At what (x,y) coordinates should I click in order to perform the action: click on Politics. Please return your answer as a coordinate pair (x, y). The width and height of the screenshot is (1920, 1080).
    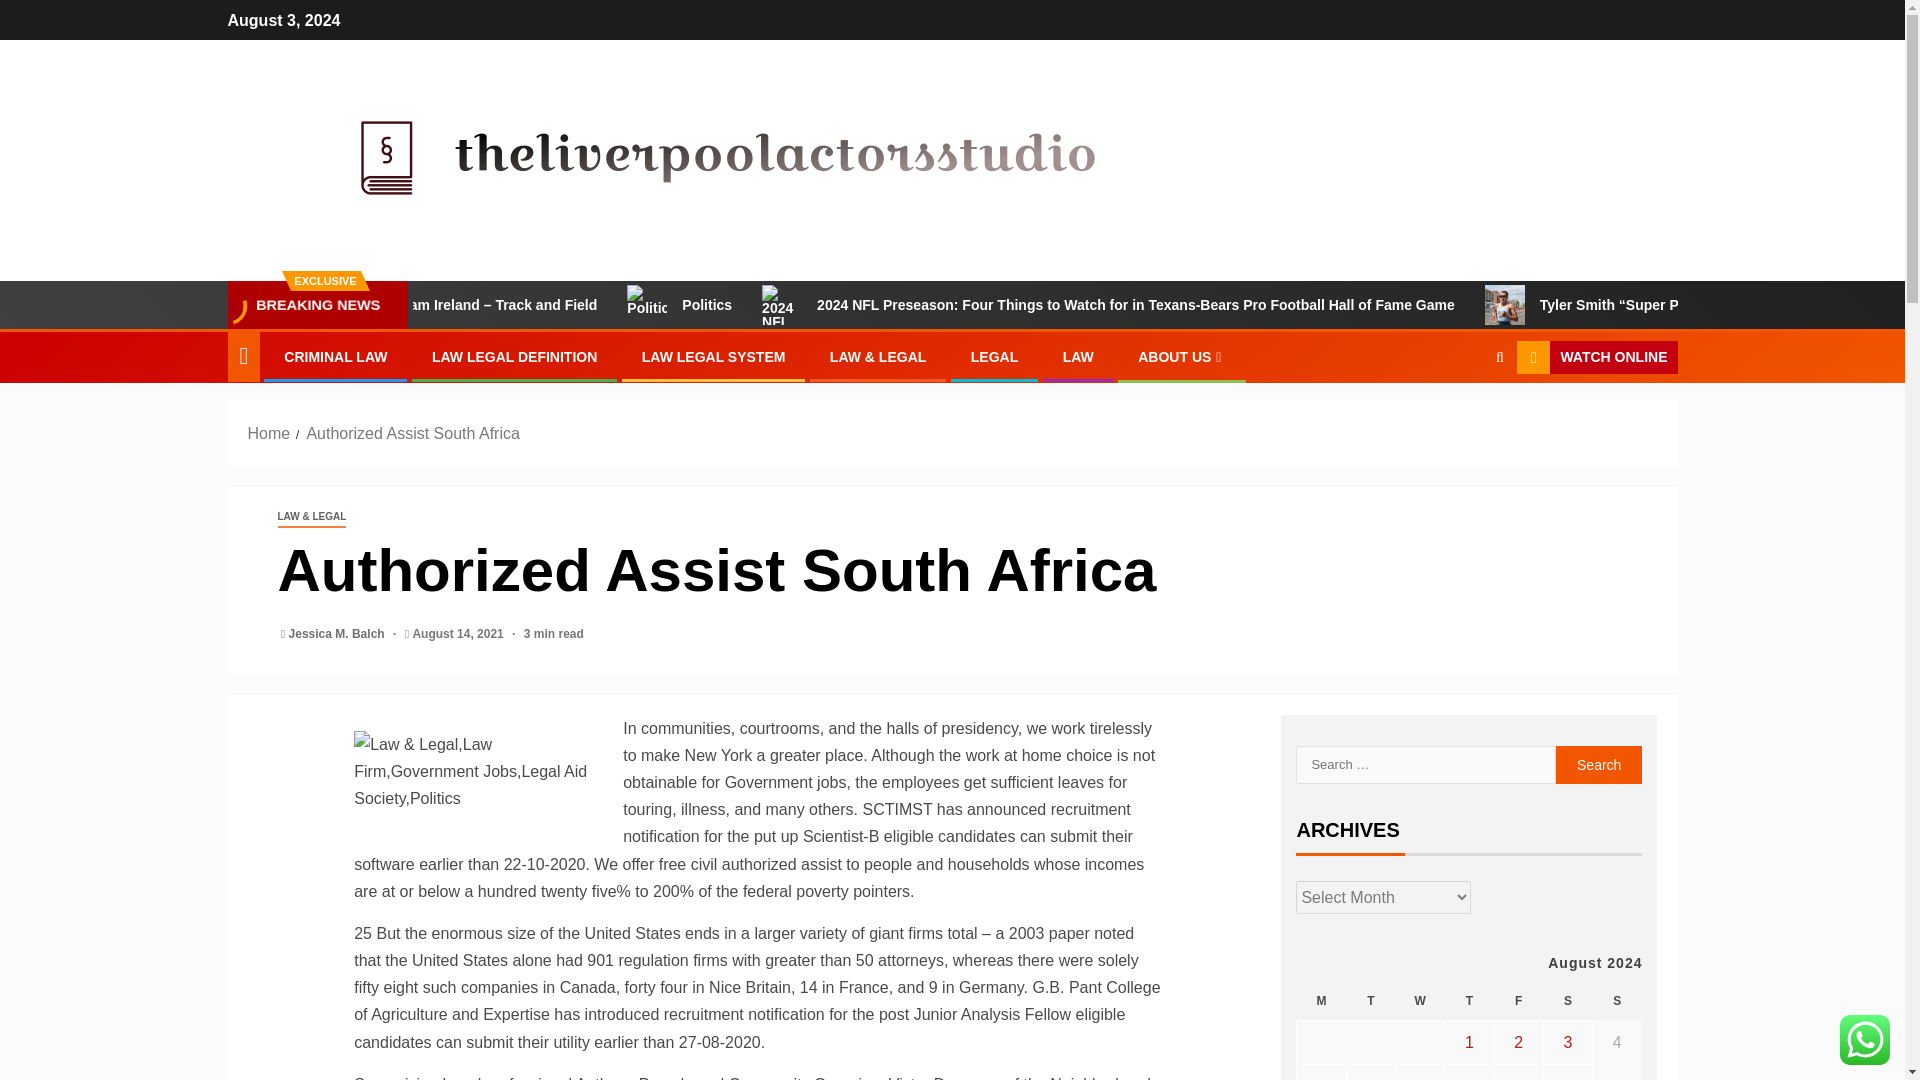
    Looking at the image, I should click on (736, 300).